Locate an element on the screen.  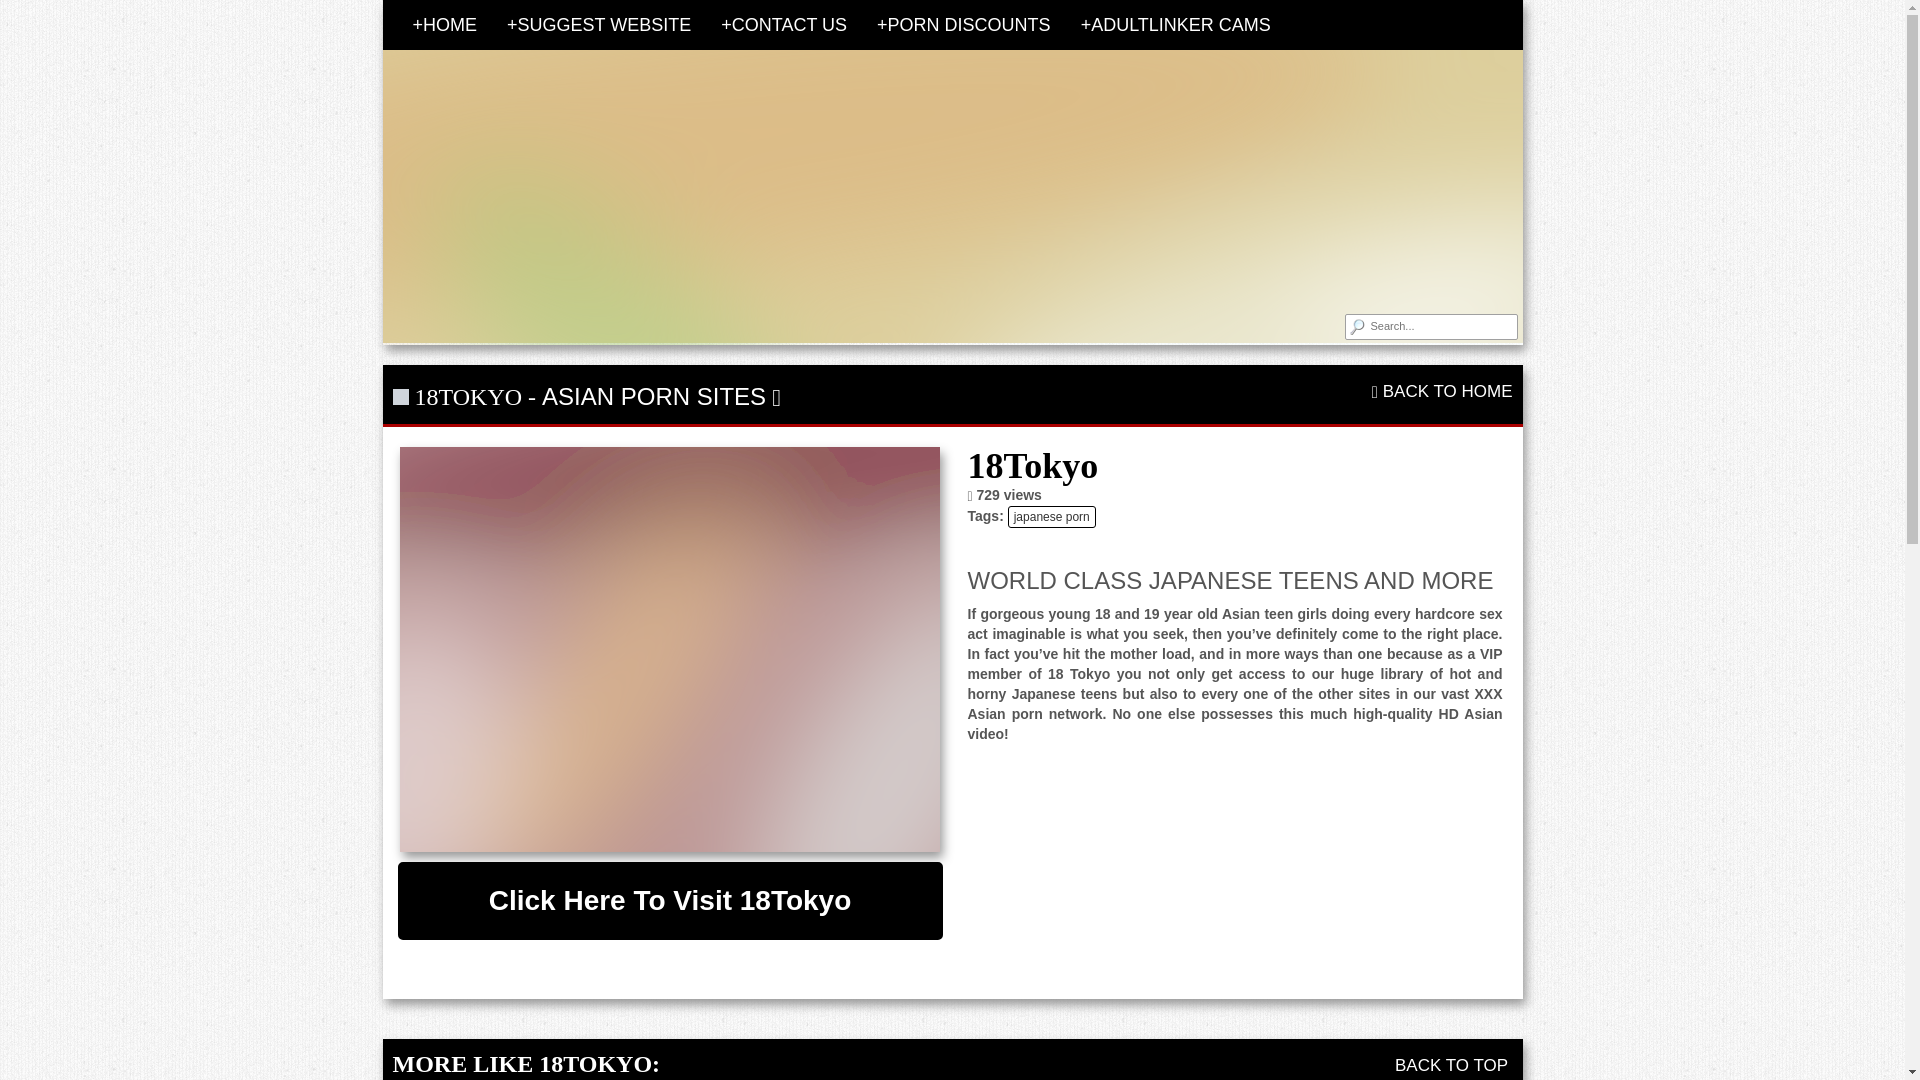
Click Here To Visit 18Tokyo is located at coordinates (670, 900).